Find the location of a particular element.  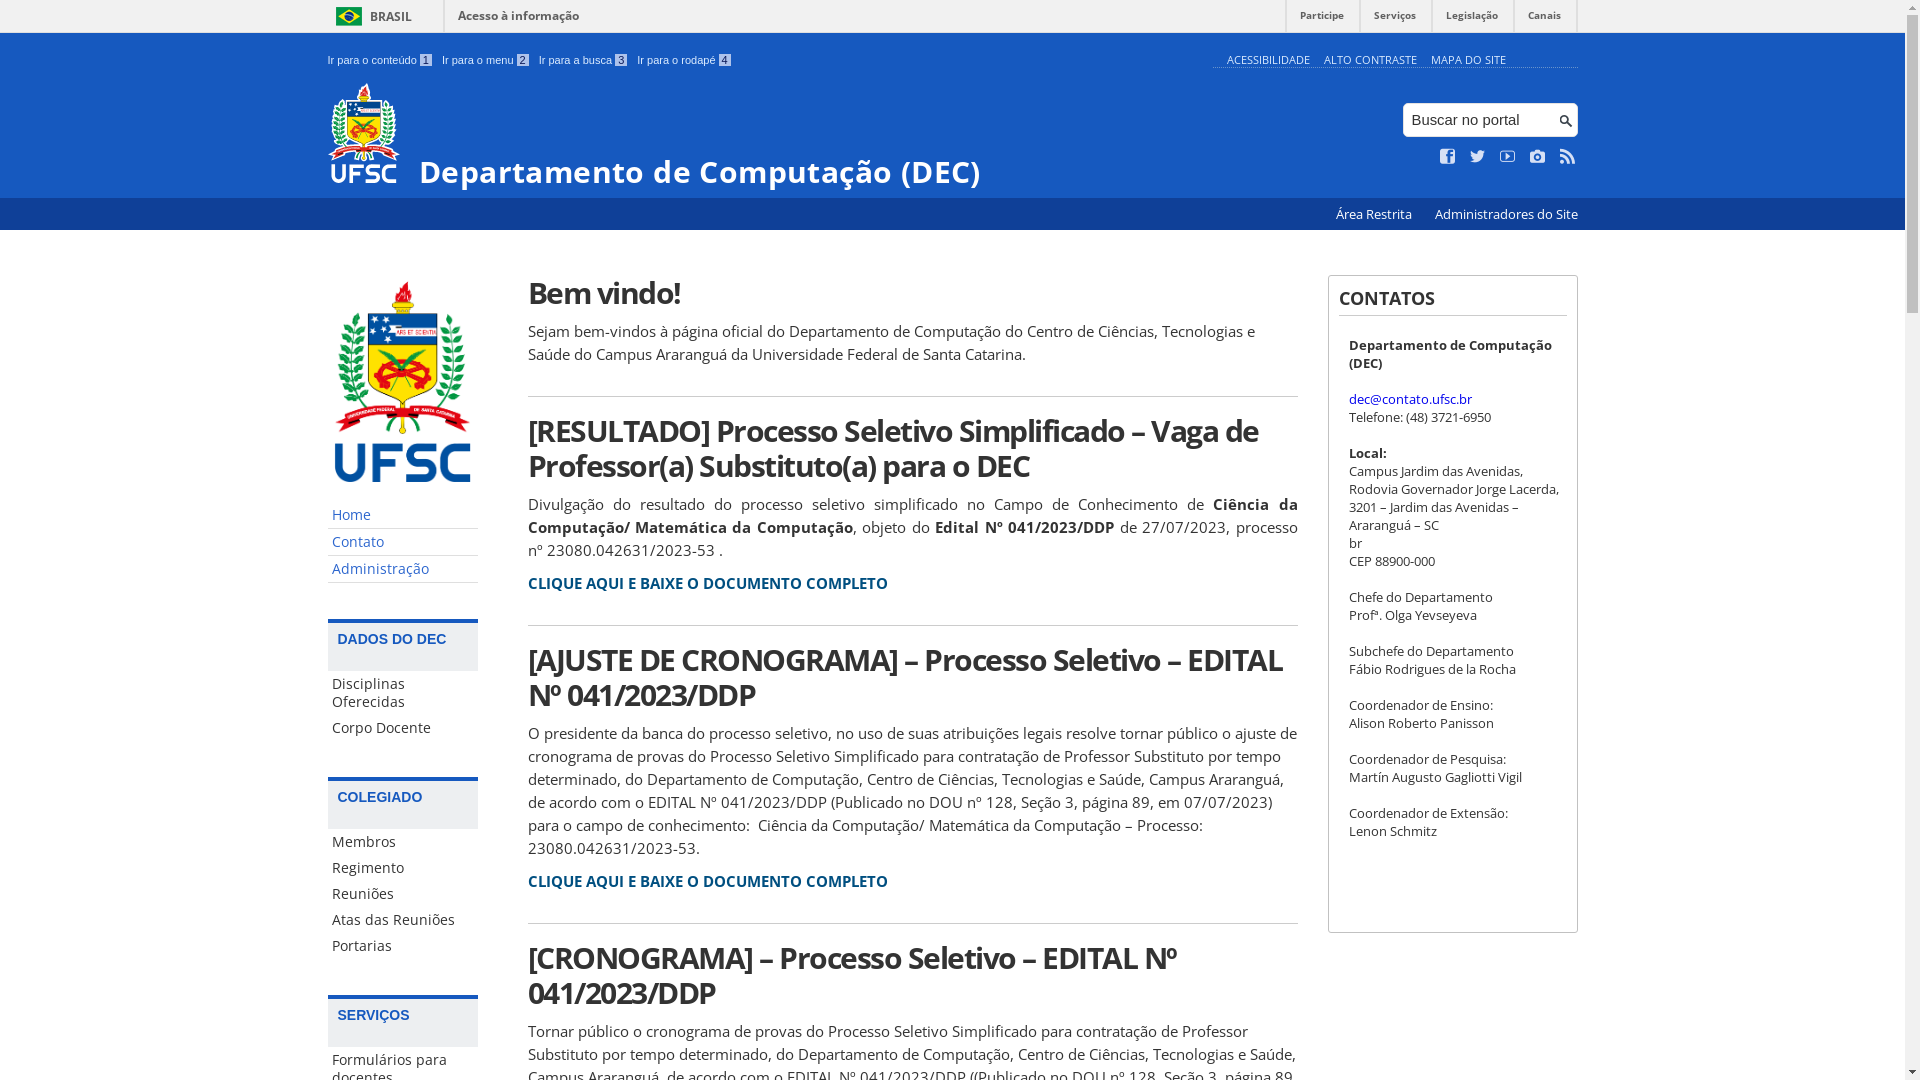

Portarias is located at coordinates (403, 946).